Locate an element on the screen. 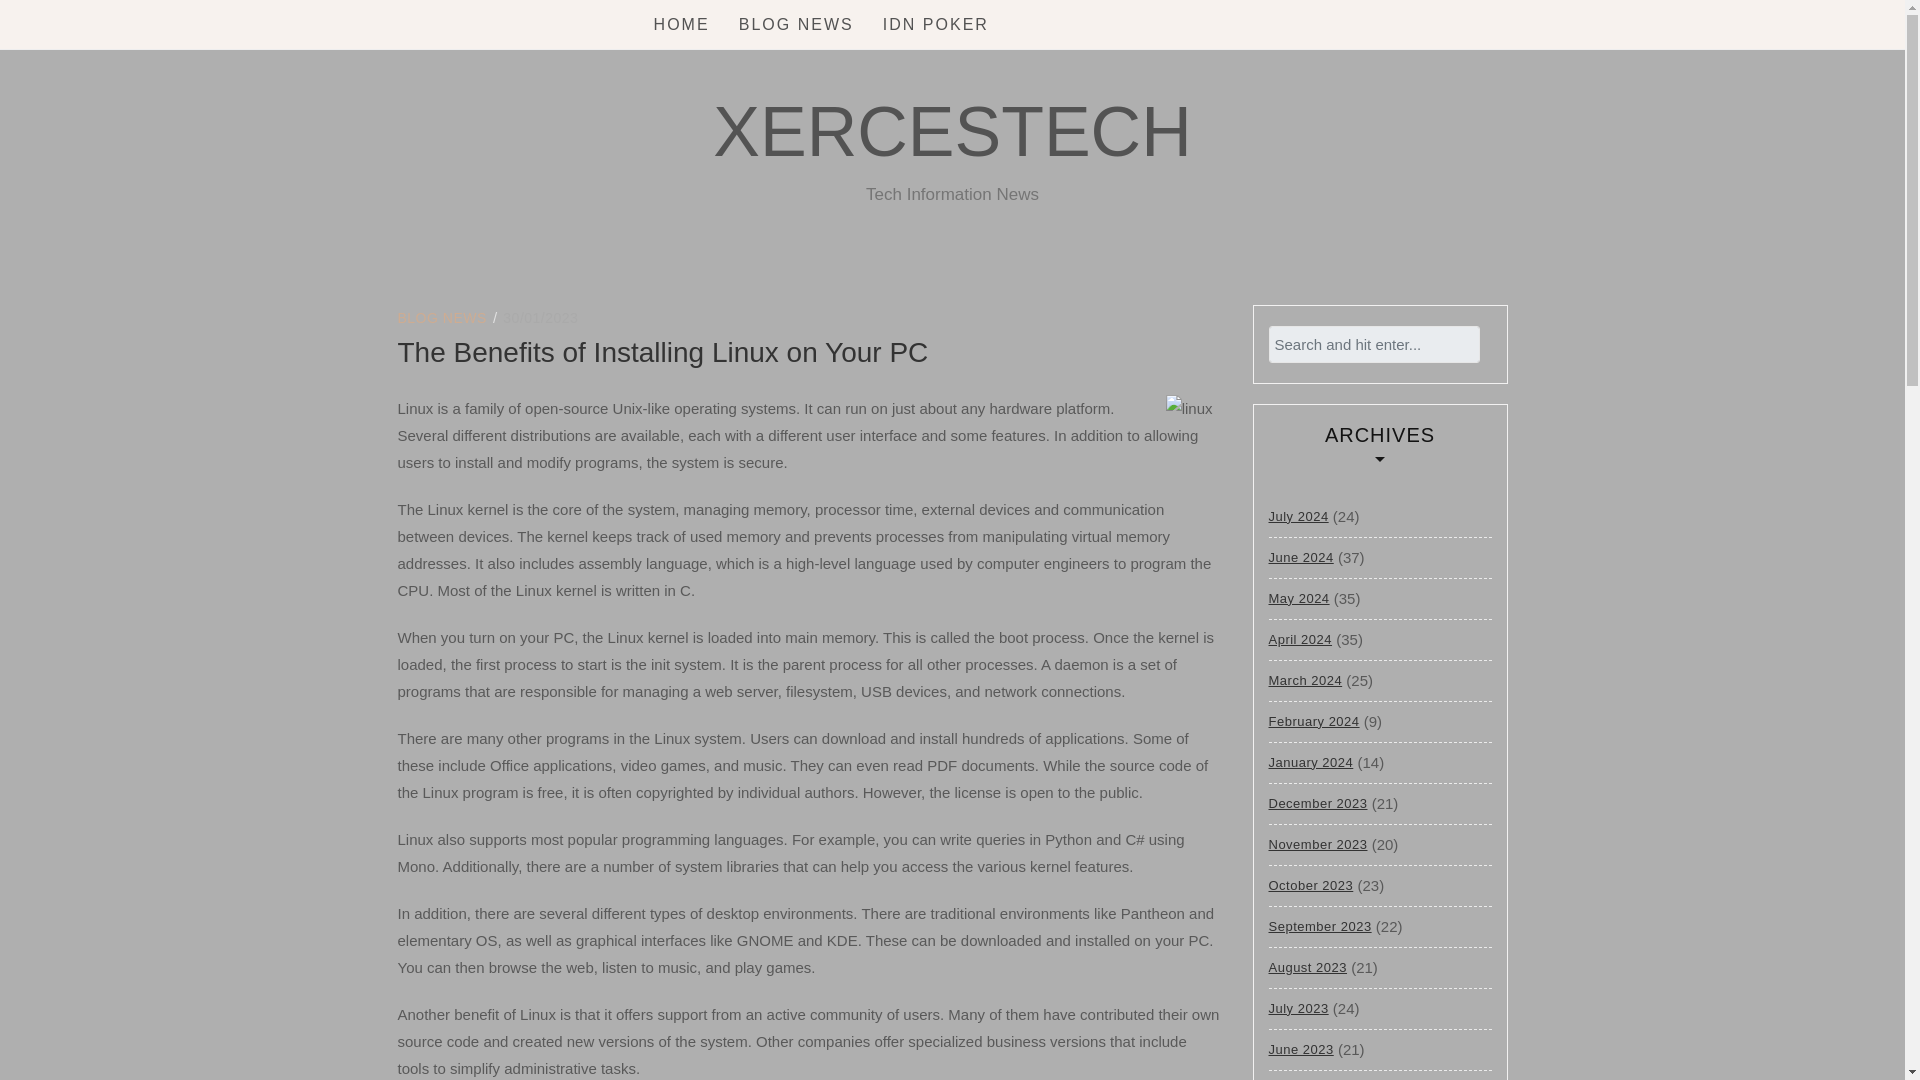  BLOG NEWS is located at coordinates (442, 318).